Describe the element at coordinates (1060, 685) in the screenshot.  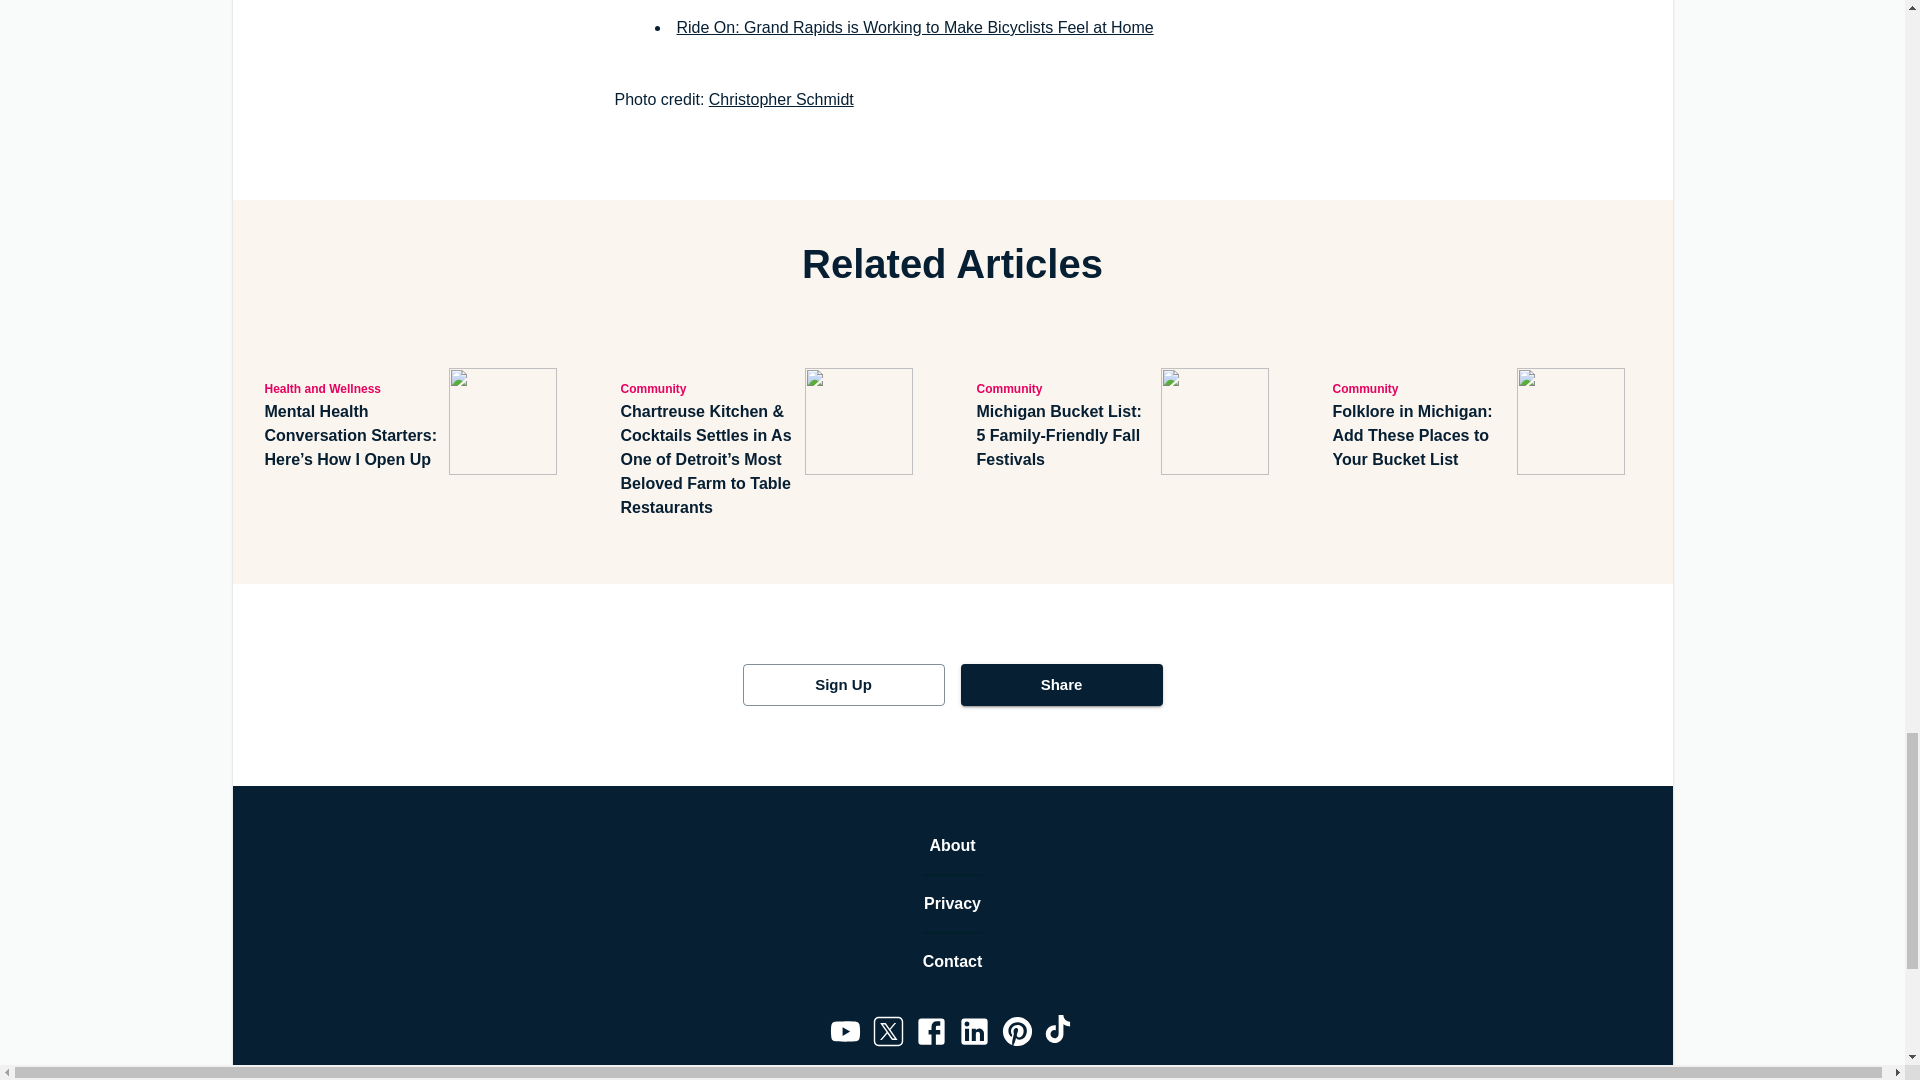
I see `Share` at that location.